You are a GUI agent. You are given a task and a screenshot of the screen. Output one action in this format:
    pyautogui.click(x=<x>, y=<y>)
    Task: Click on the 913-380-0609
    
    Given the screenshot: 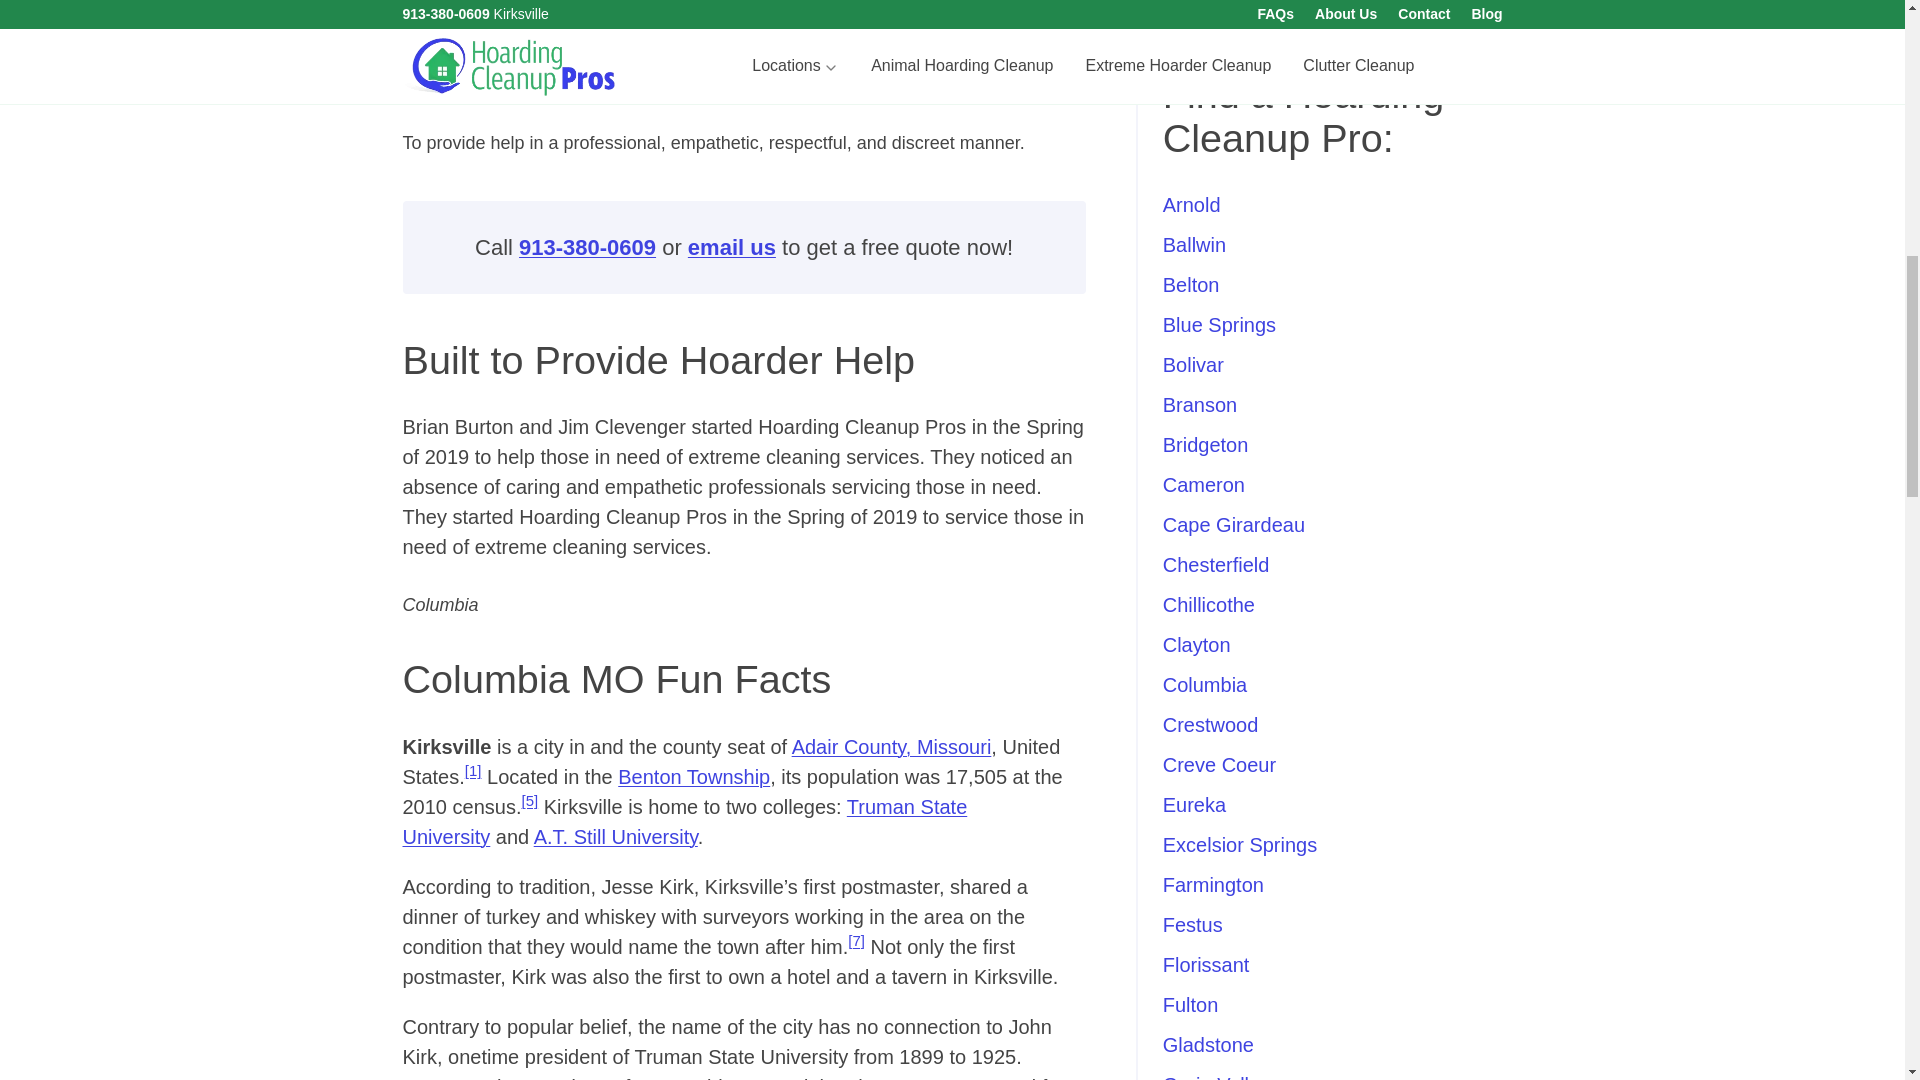 What is the action you would take?
    pyautogui.click(x=587, y=248)
    